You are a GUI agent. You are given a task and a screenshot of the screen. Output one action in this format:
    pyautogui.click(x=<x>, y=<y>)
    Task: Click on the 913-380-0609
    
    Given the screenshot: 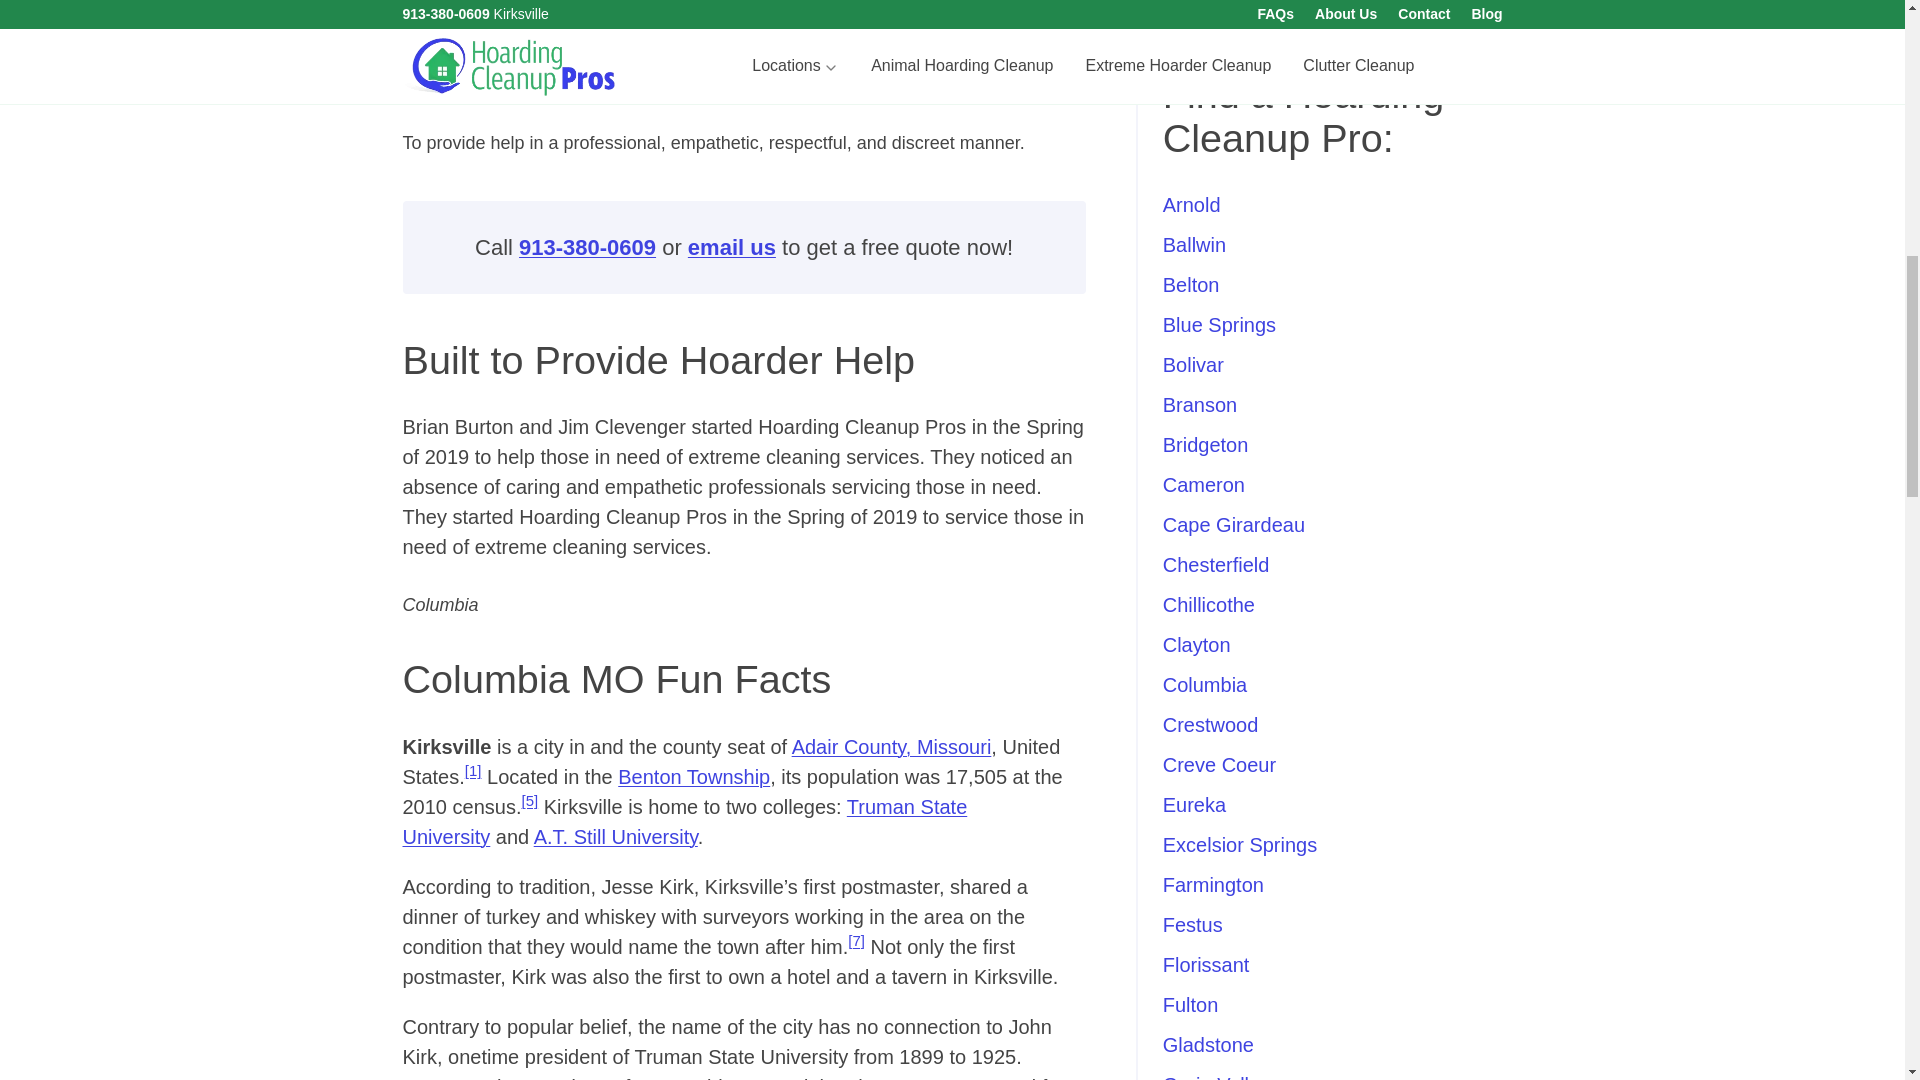 What is the action you would take?
    pyautogui.click(x=587, y=248)
    